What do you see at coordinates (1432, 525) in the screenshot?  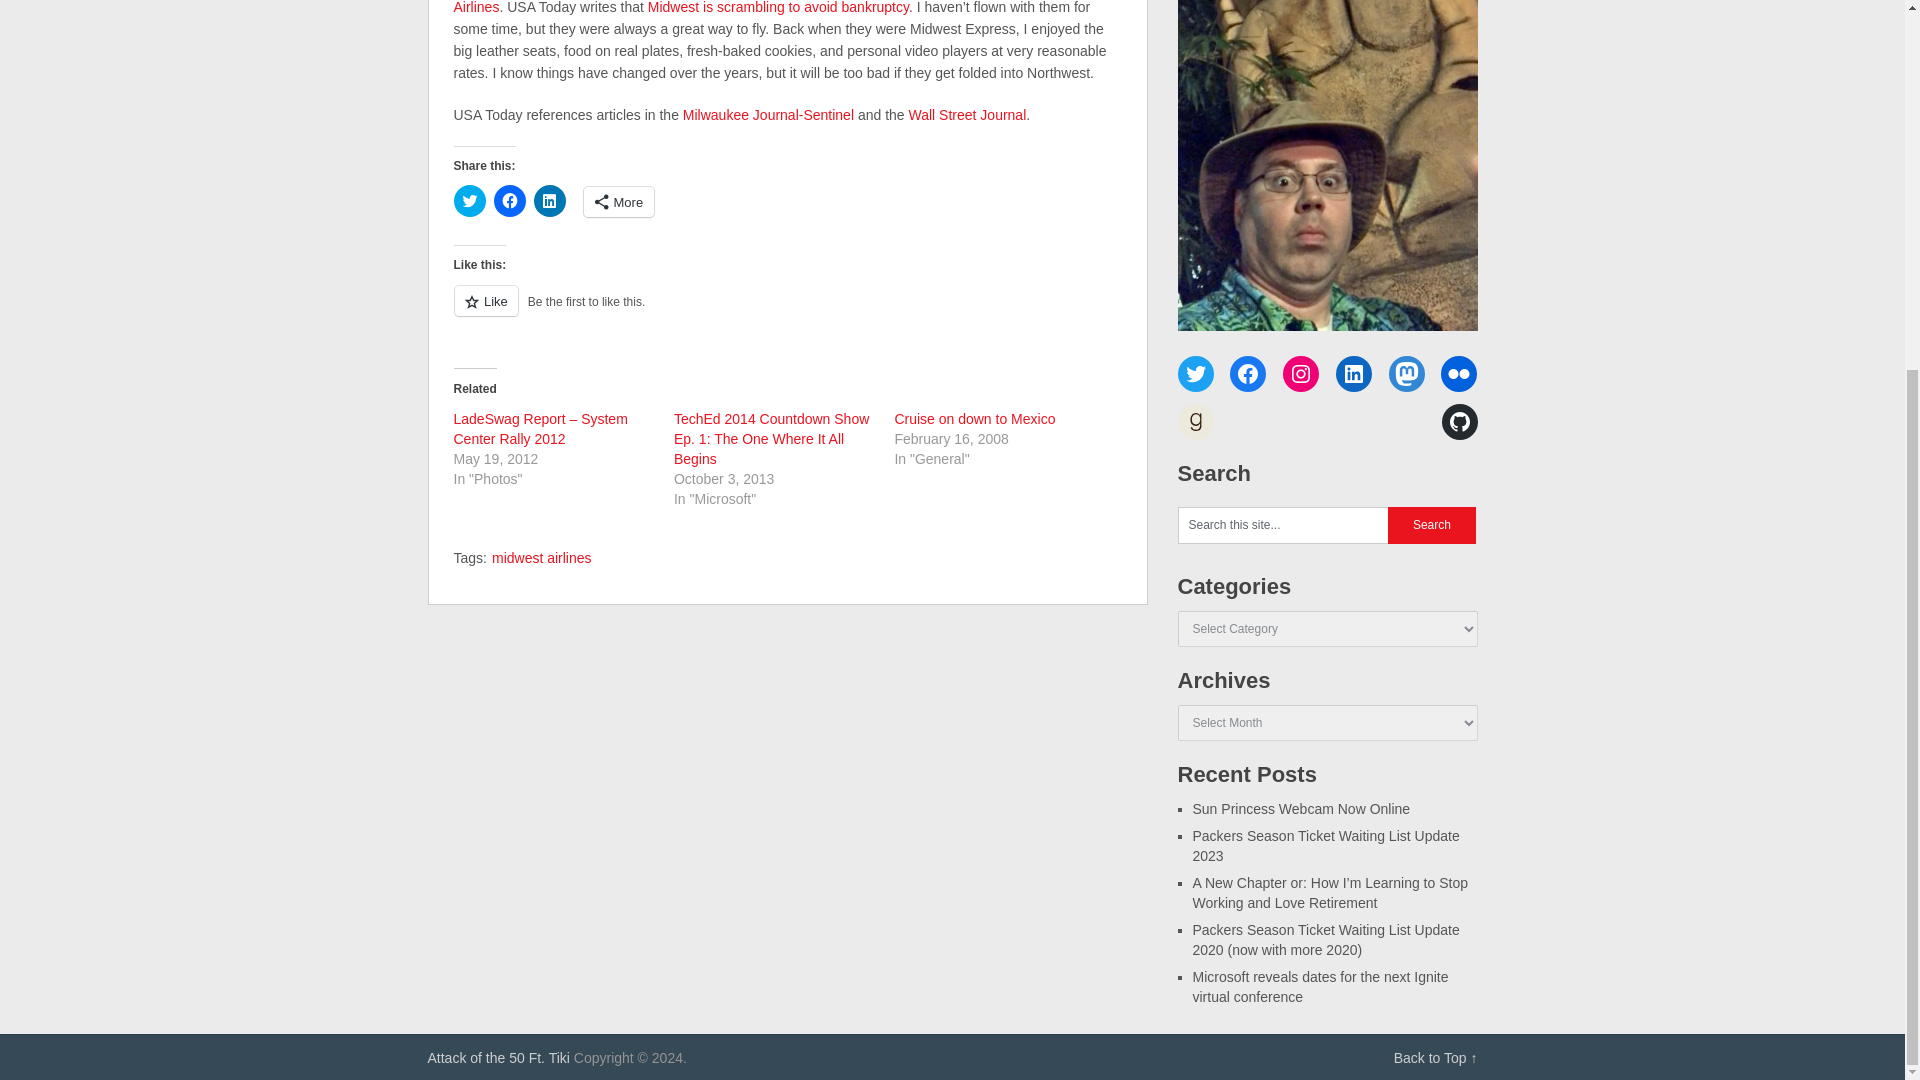 I see `Search` at bounding box center [1432, 525].